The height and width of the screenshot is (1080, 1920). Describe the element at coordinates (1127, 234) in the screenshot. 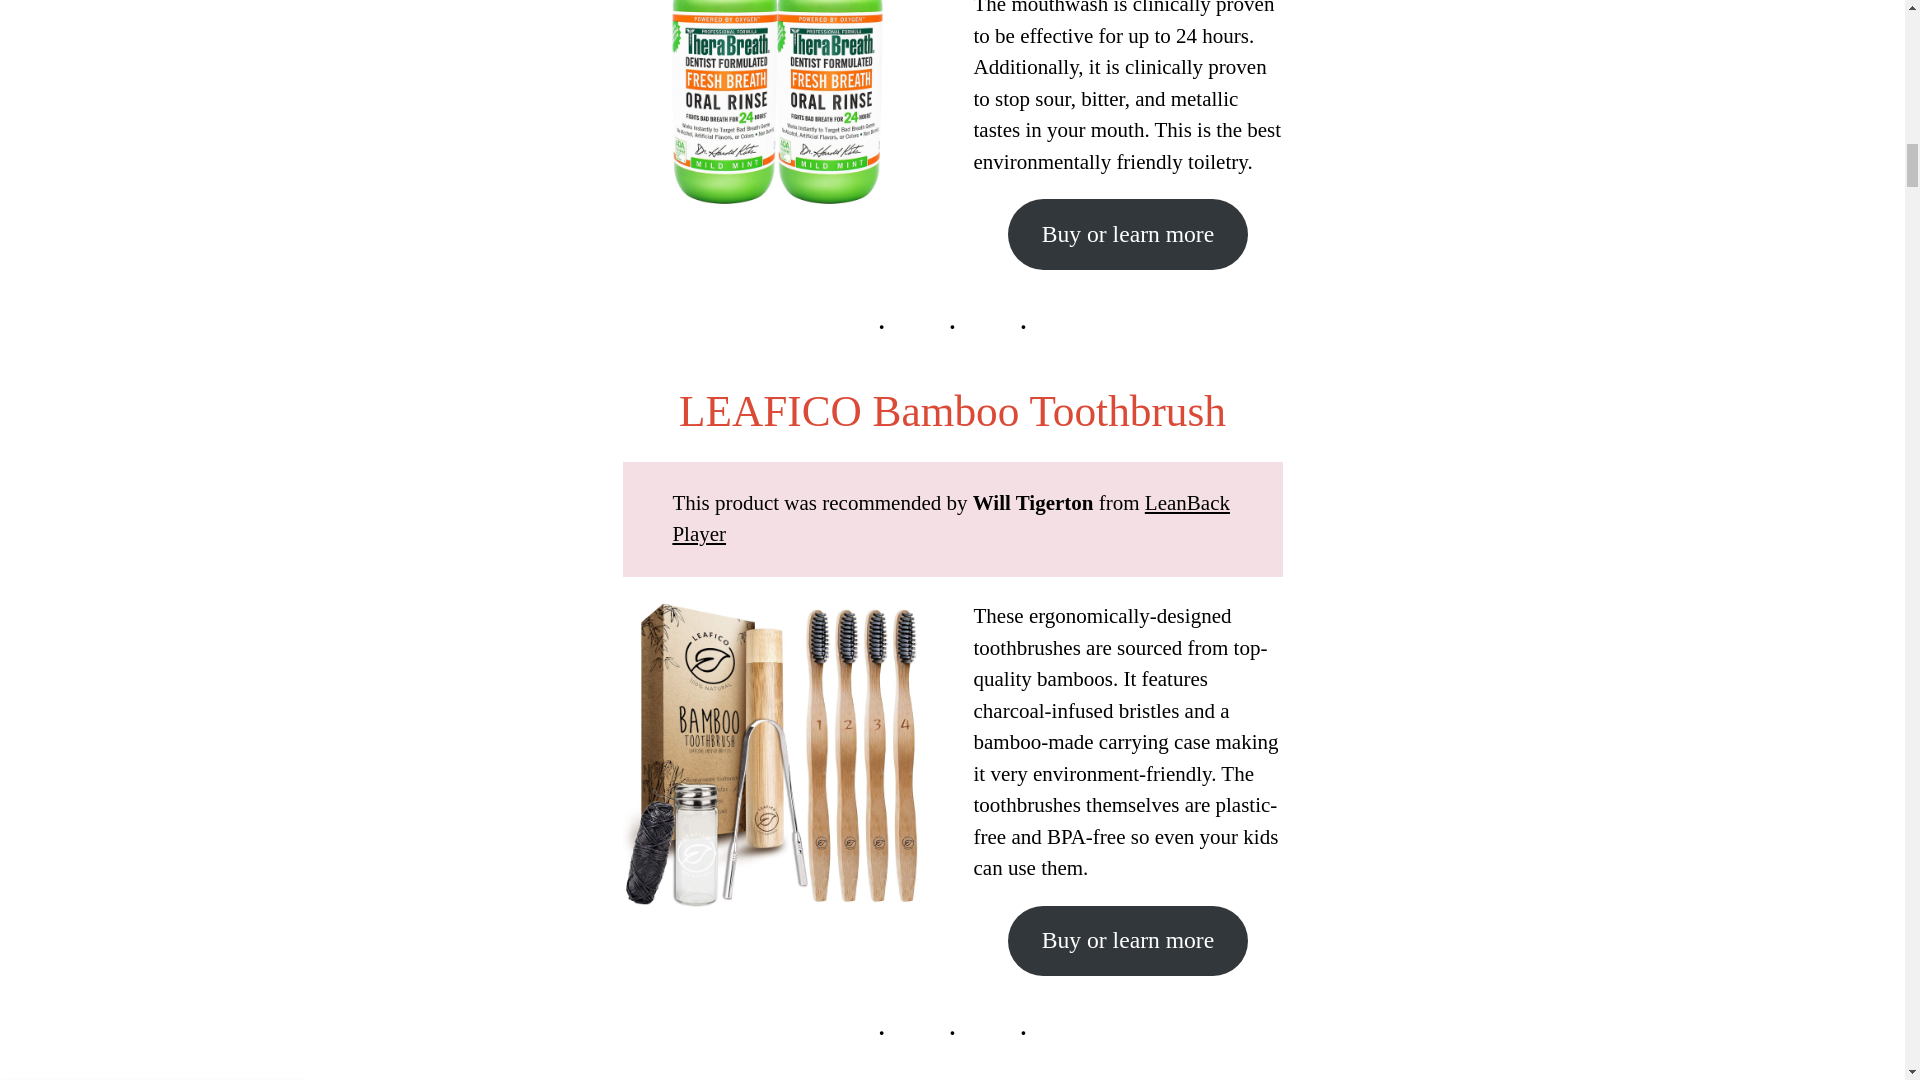

I see `Buy or learn more` at that location.